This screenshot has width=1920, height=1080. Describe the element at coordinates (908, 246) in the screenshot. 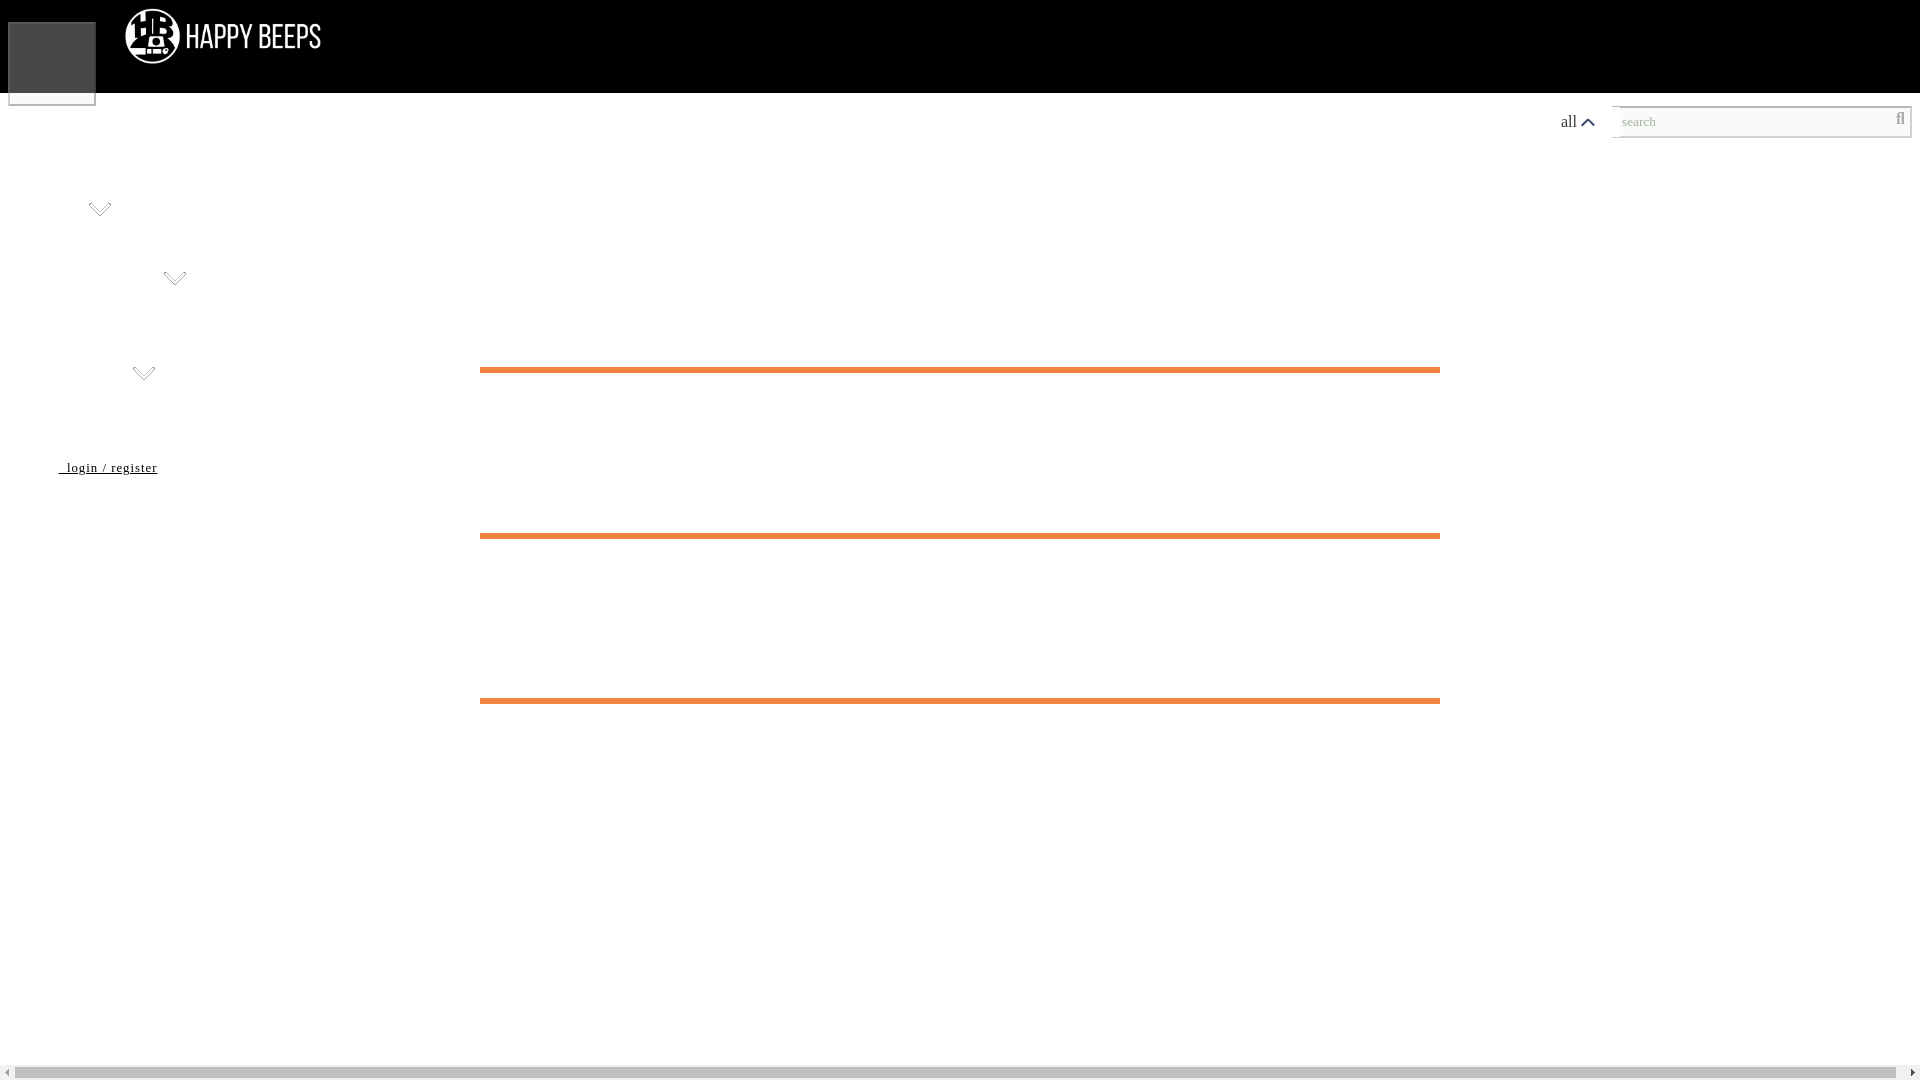

I see `TIMELINE` at that location.